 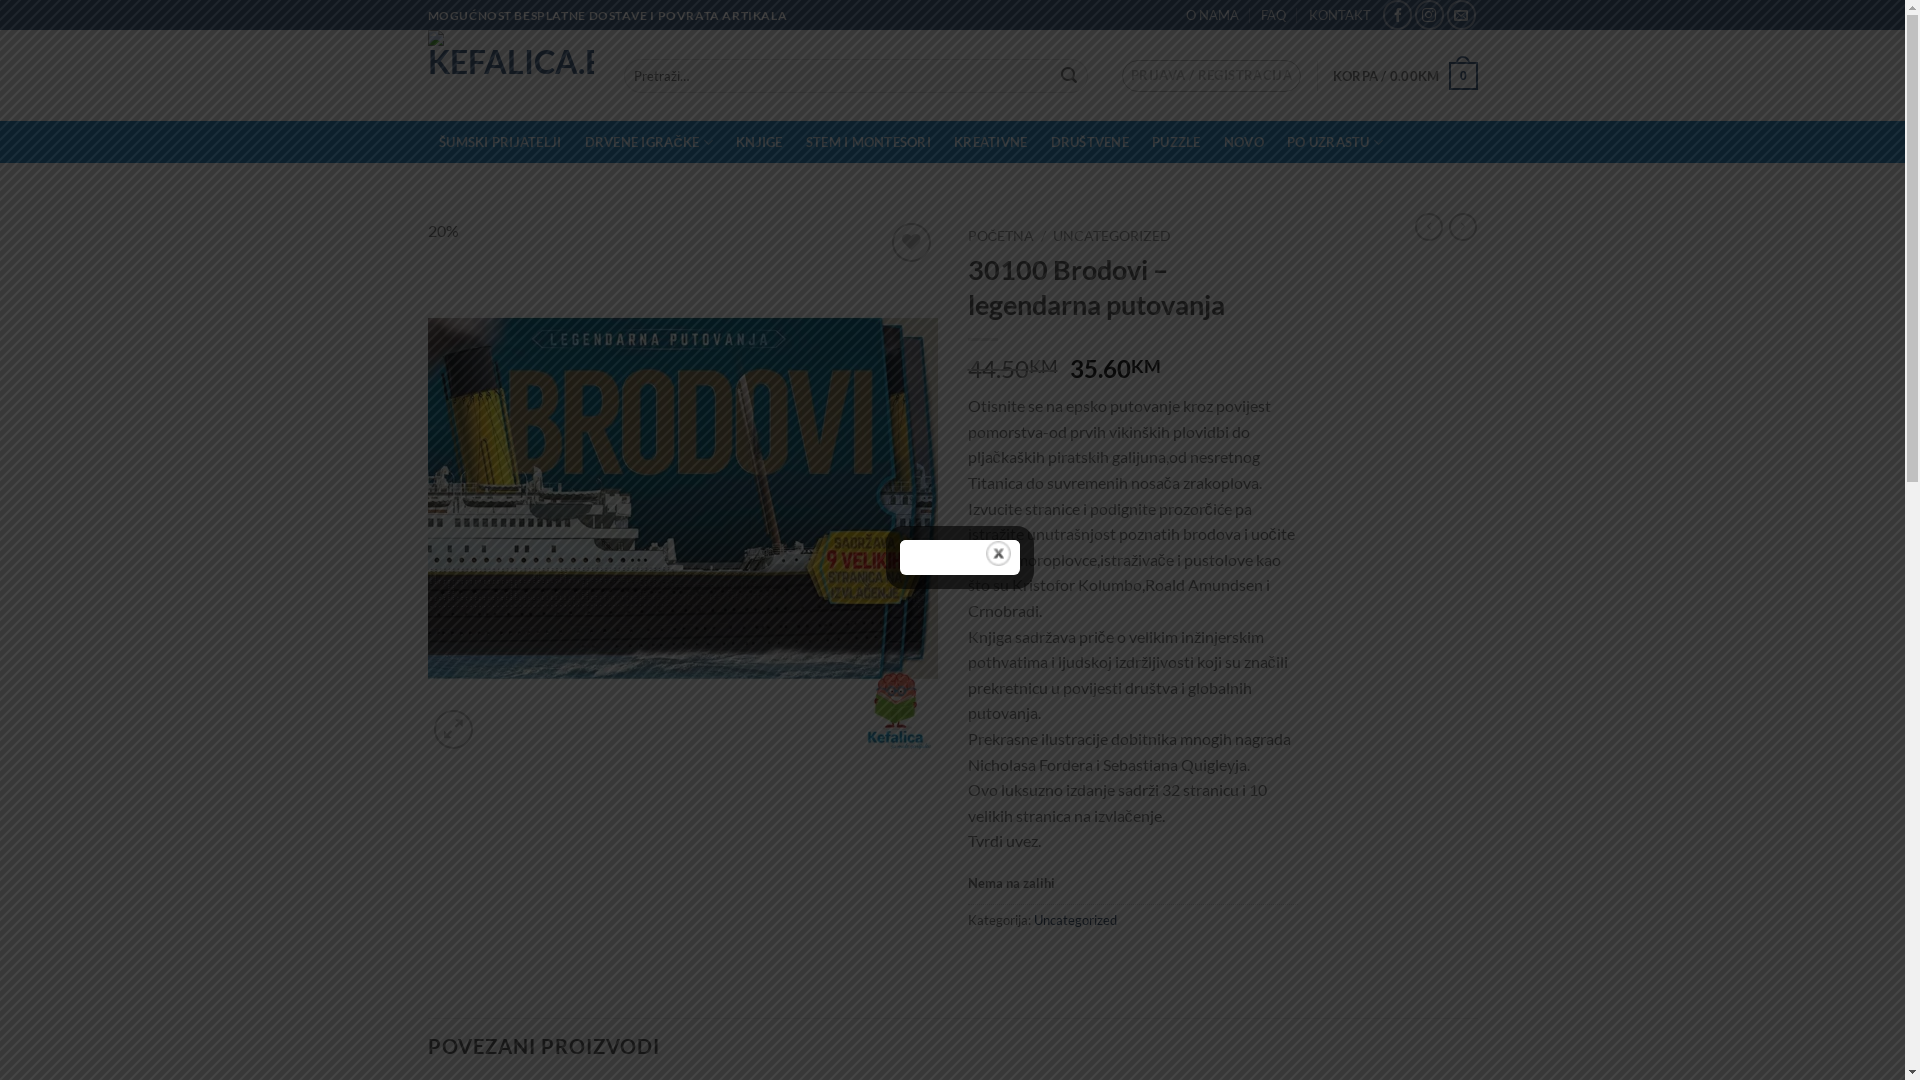 What do you see at coordinates (992, 142) in the screenshot?
I see `KREATIVNE` at bounding box center [992, 142].